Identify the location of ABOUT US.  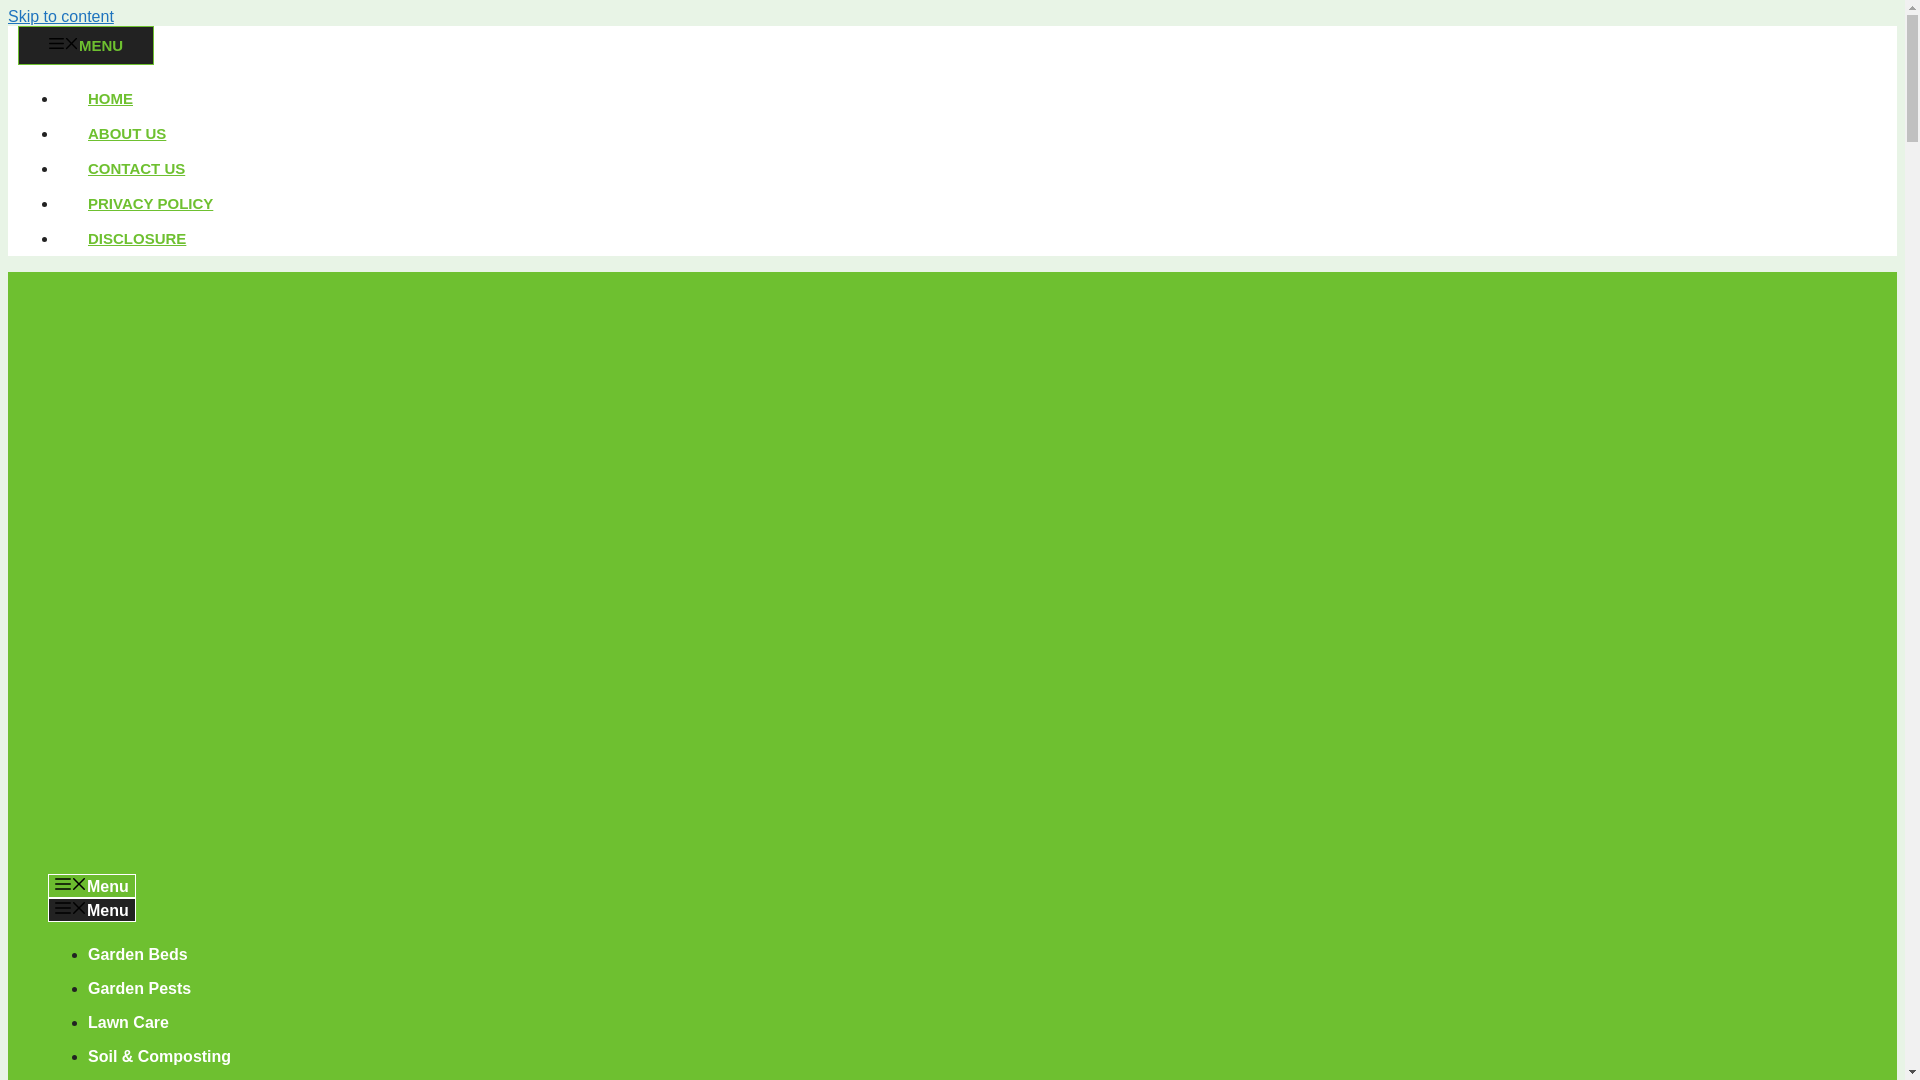
(126, 133).